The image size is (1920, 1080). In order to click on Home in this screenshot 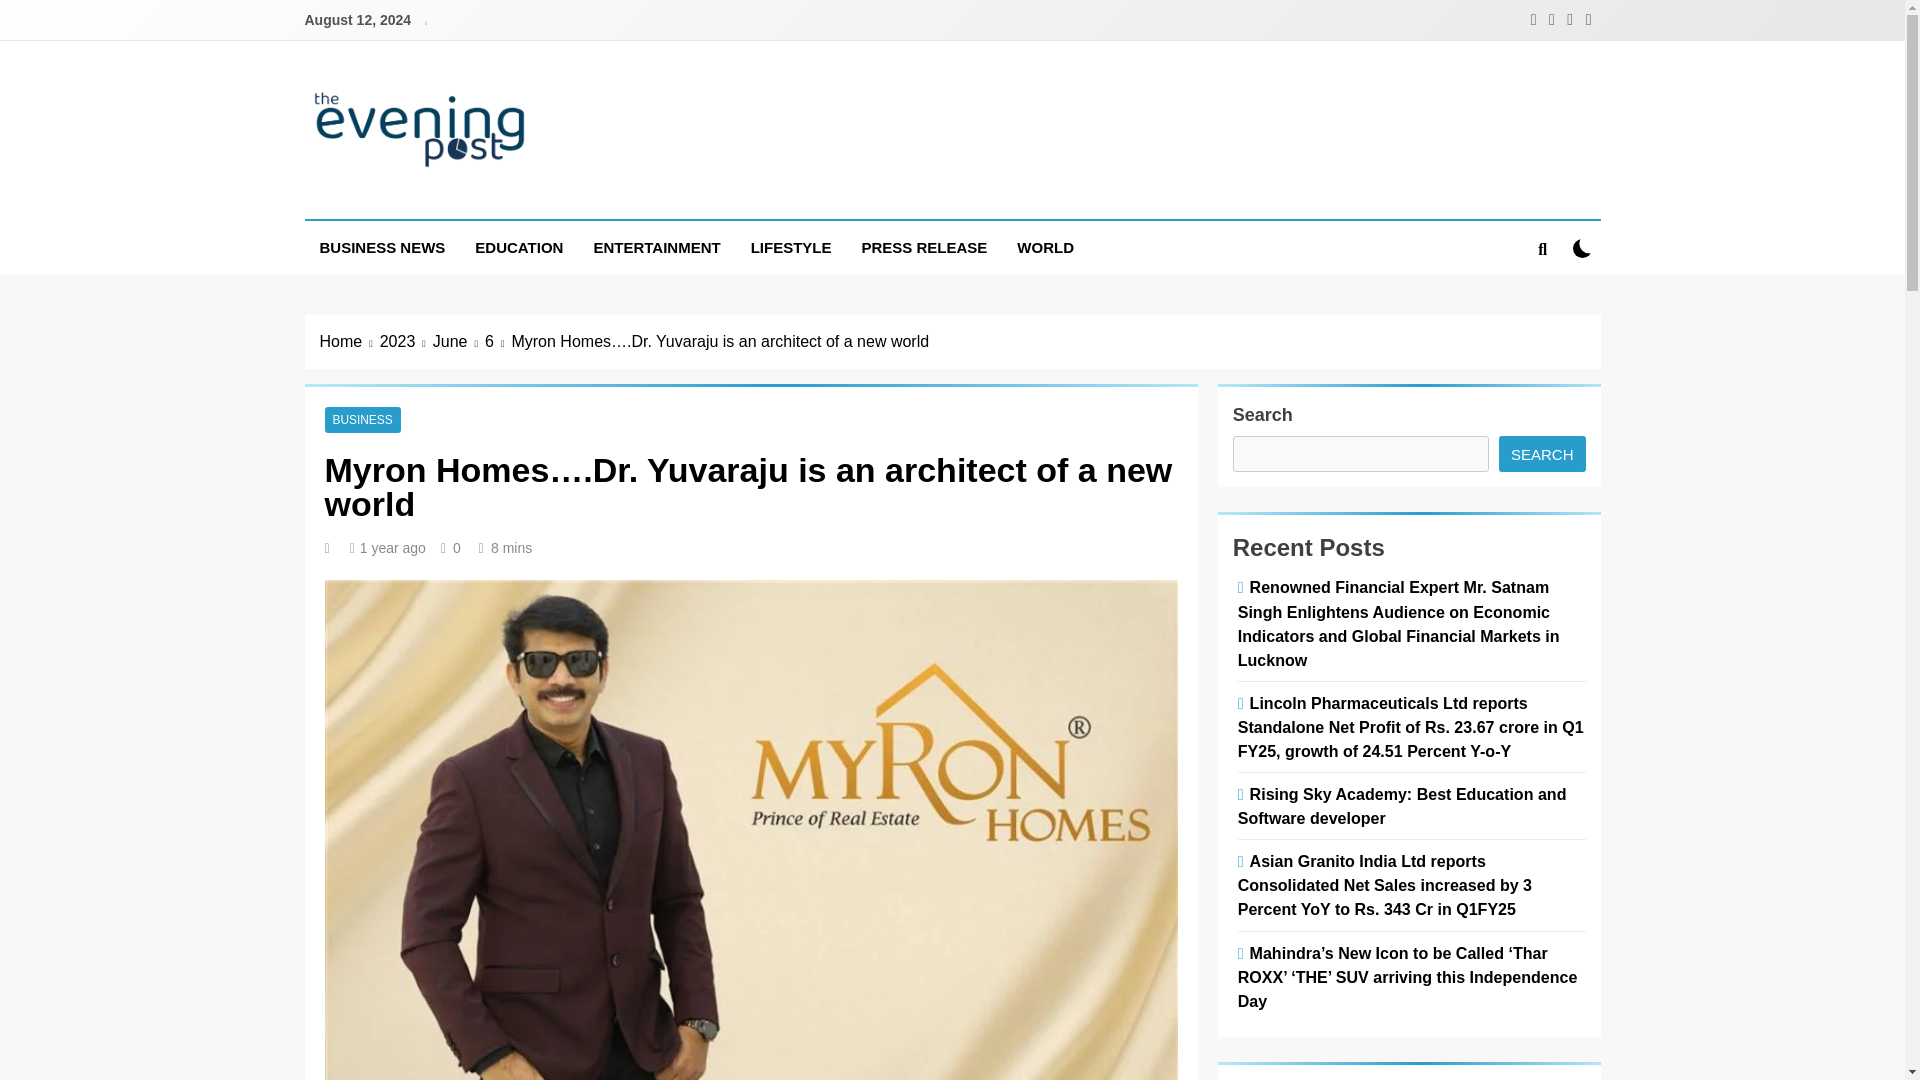, I will do `click(350, 342)`.